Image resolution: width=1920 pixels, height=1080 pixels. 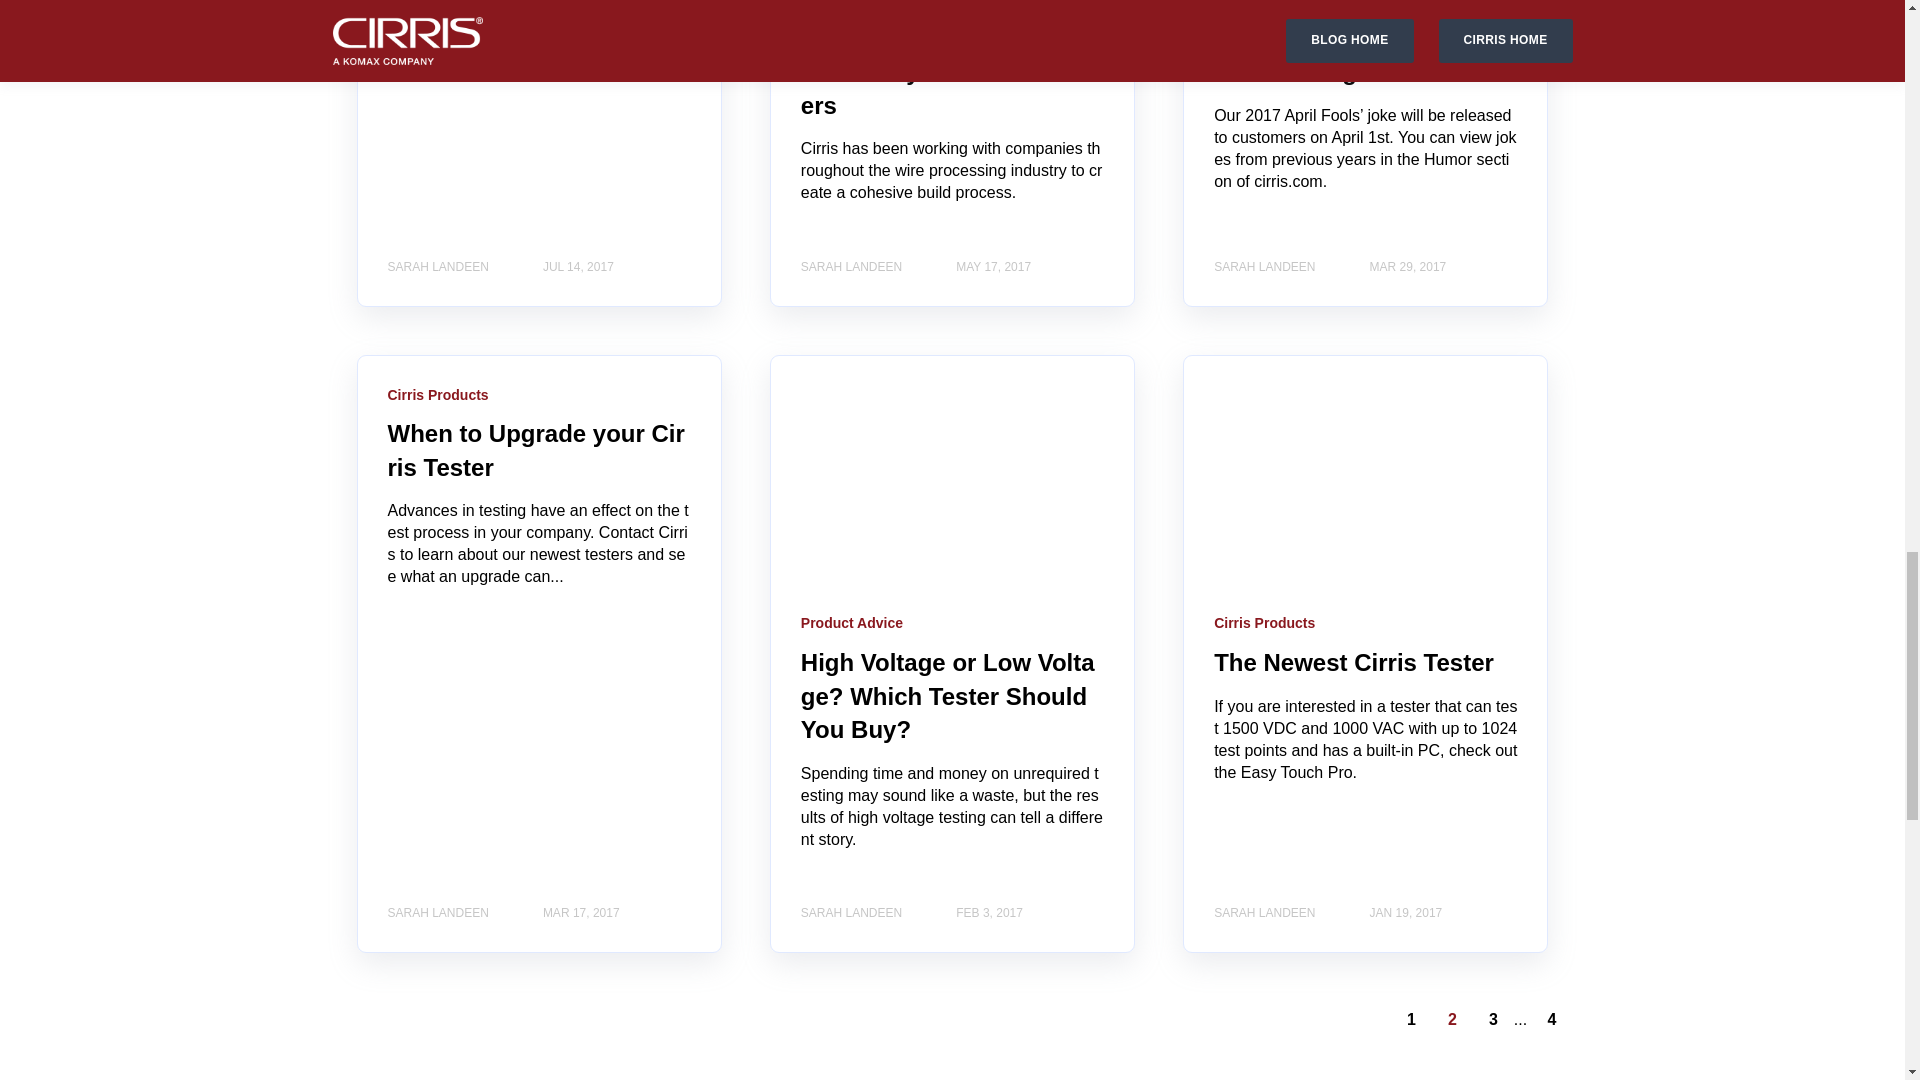 I want to click on Cirris Plays Nice with Others, so click(x=946, y=88).